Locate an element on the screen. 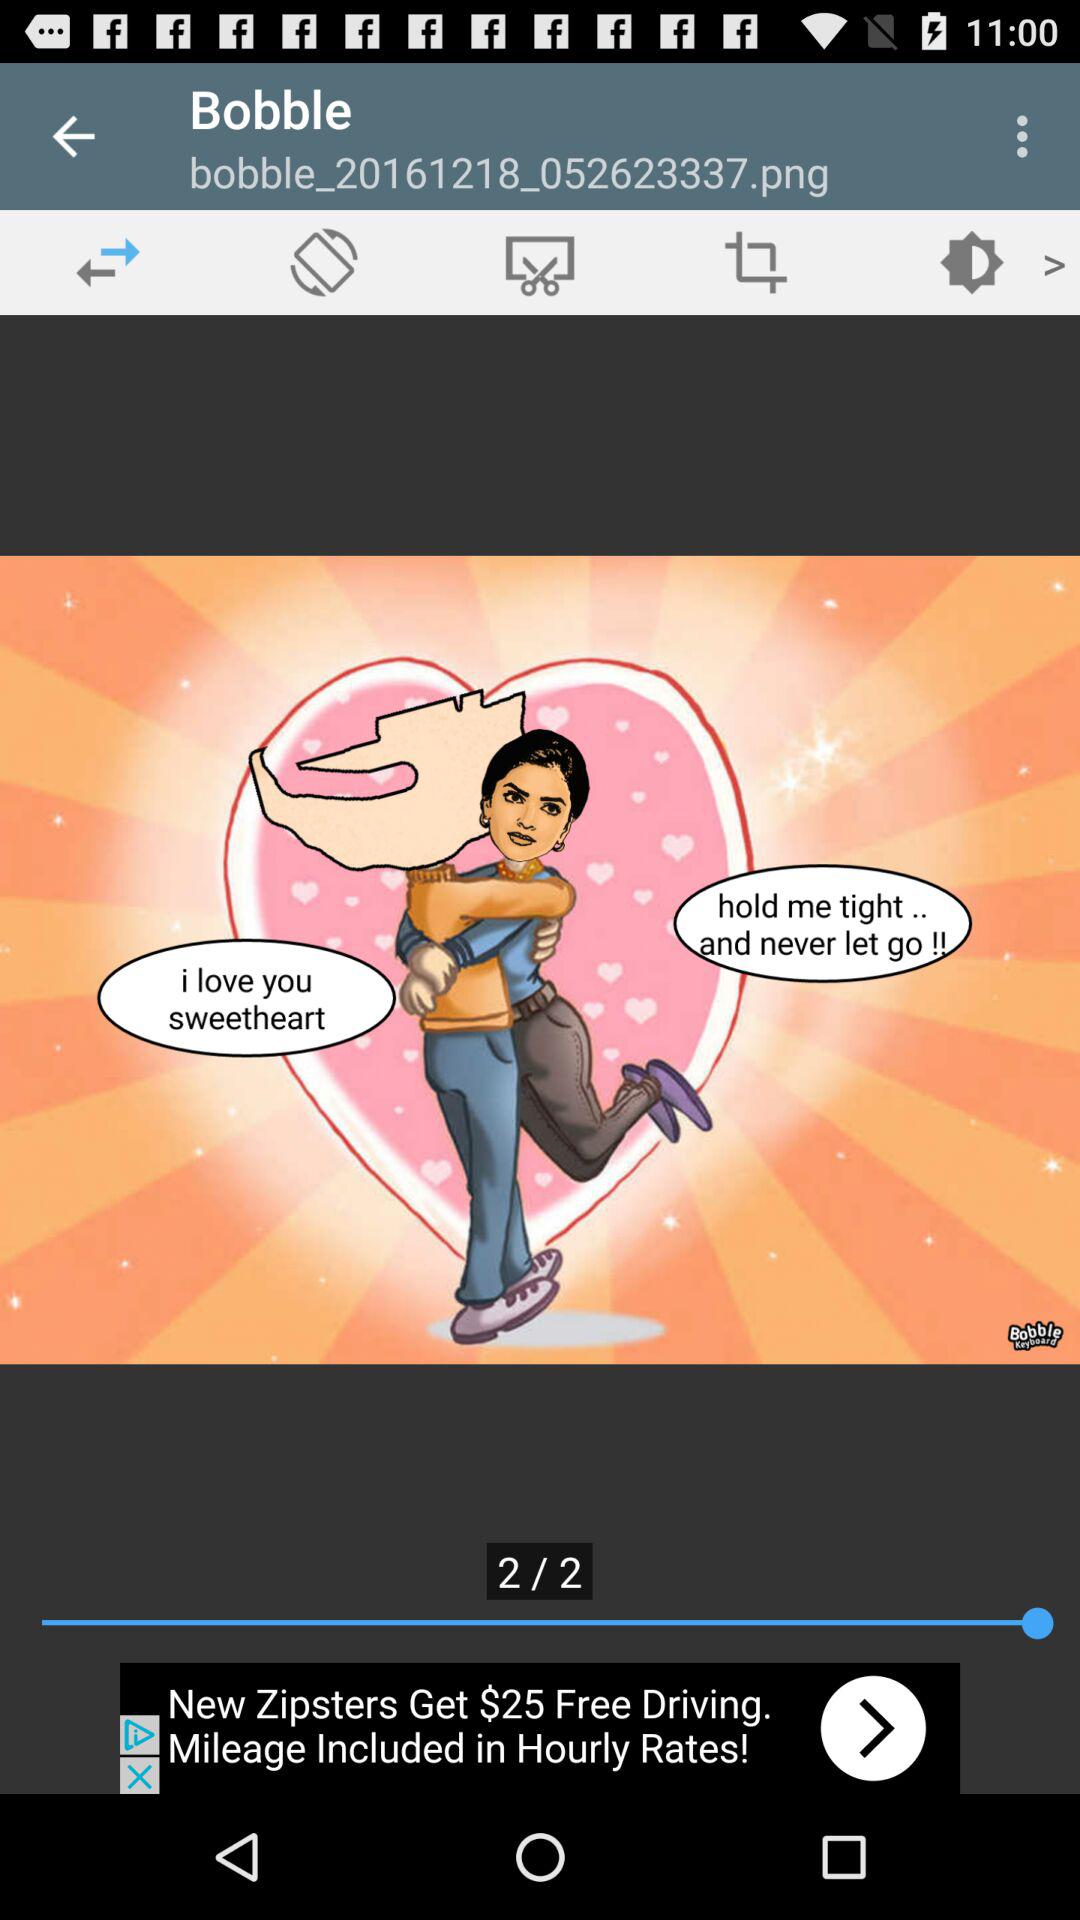 This screenshot has width=1080, height=1920. go to previous is located at coordinates (108, 262).